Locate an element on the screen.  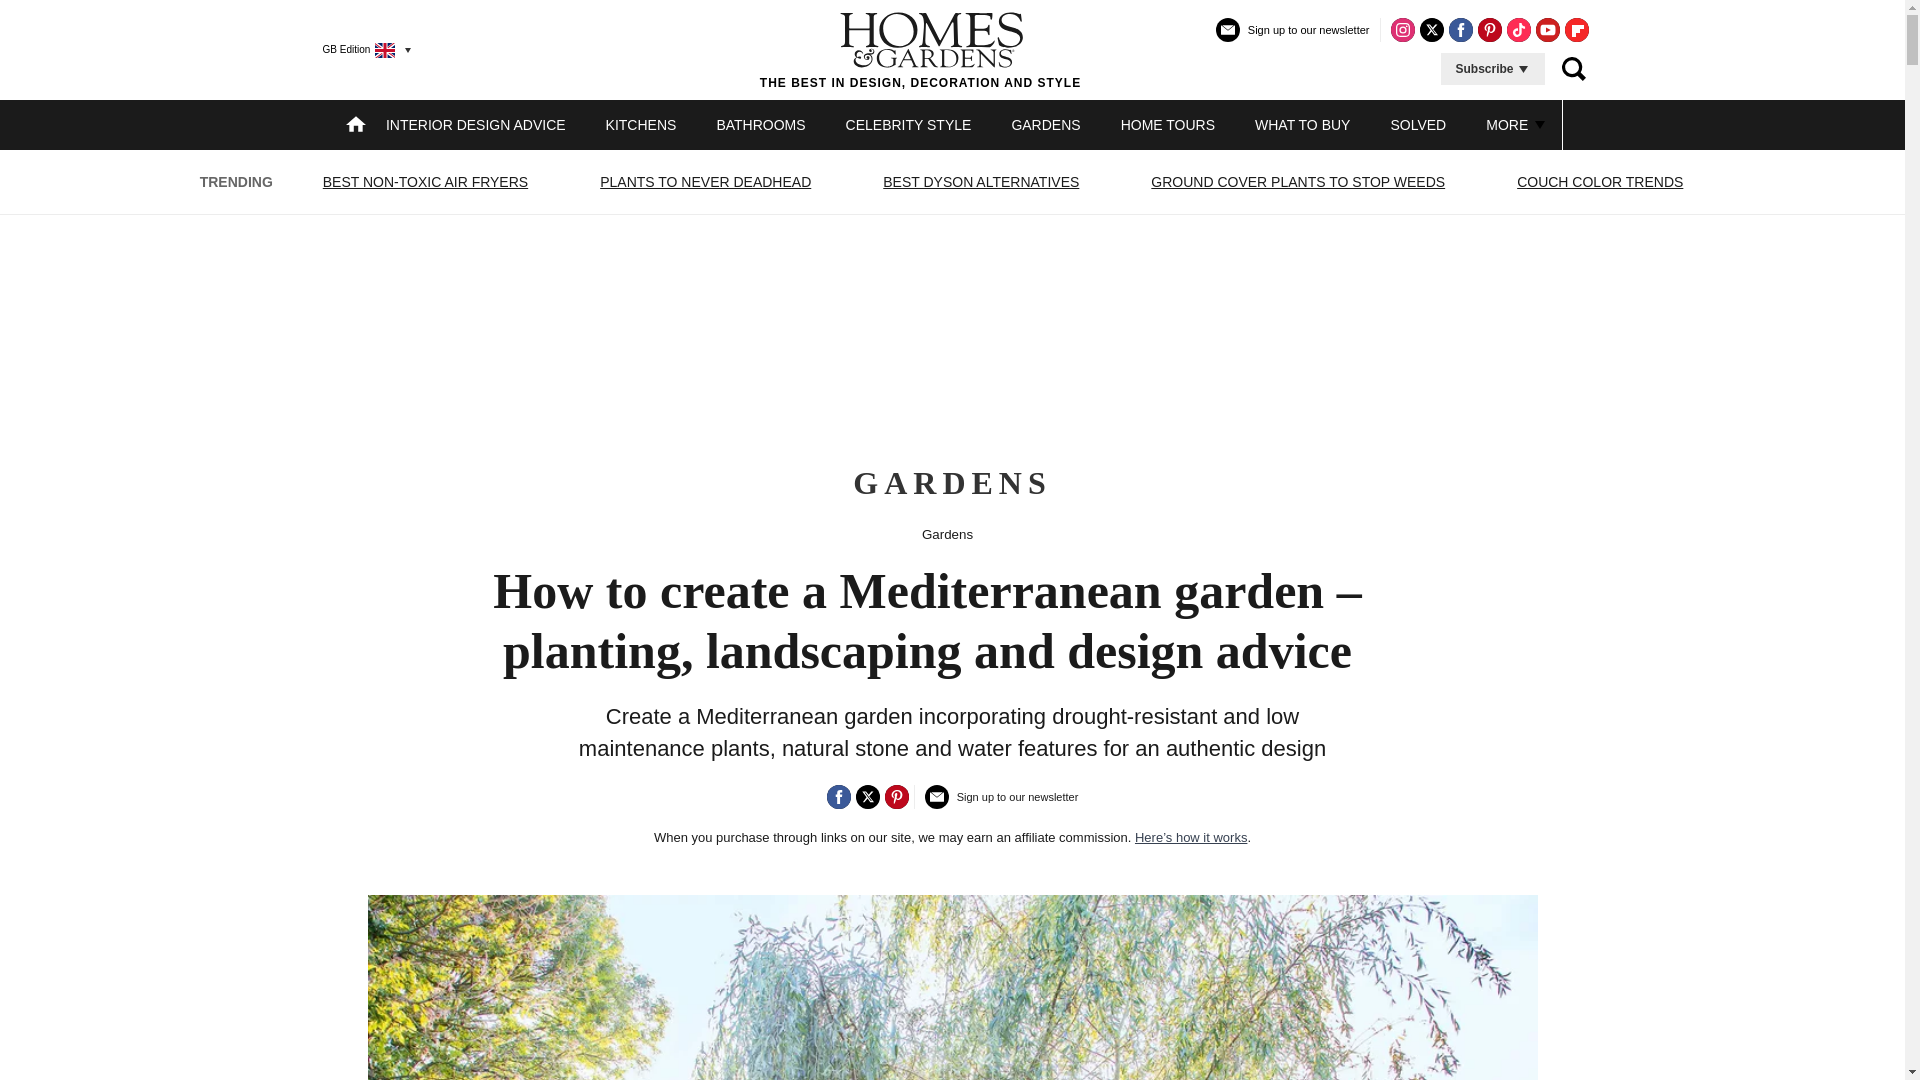
COUCH COLOR TRENDS is located at coordinates (1599, 182).